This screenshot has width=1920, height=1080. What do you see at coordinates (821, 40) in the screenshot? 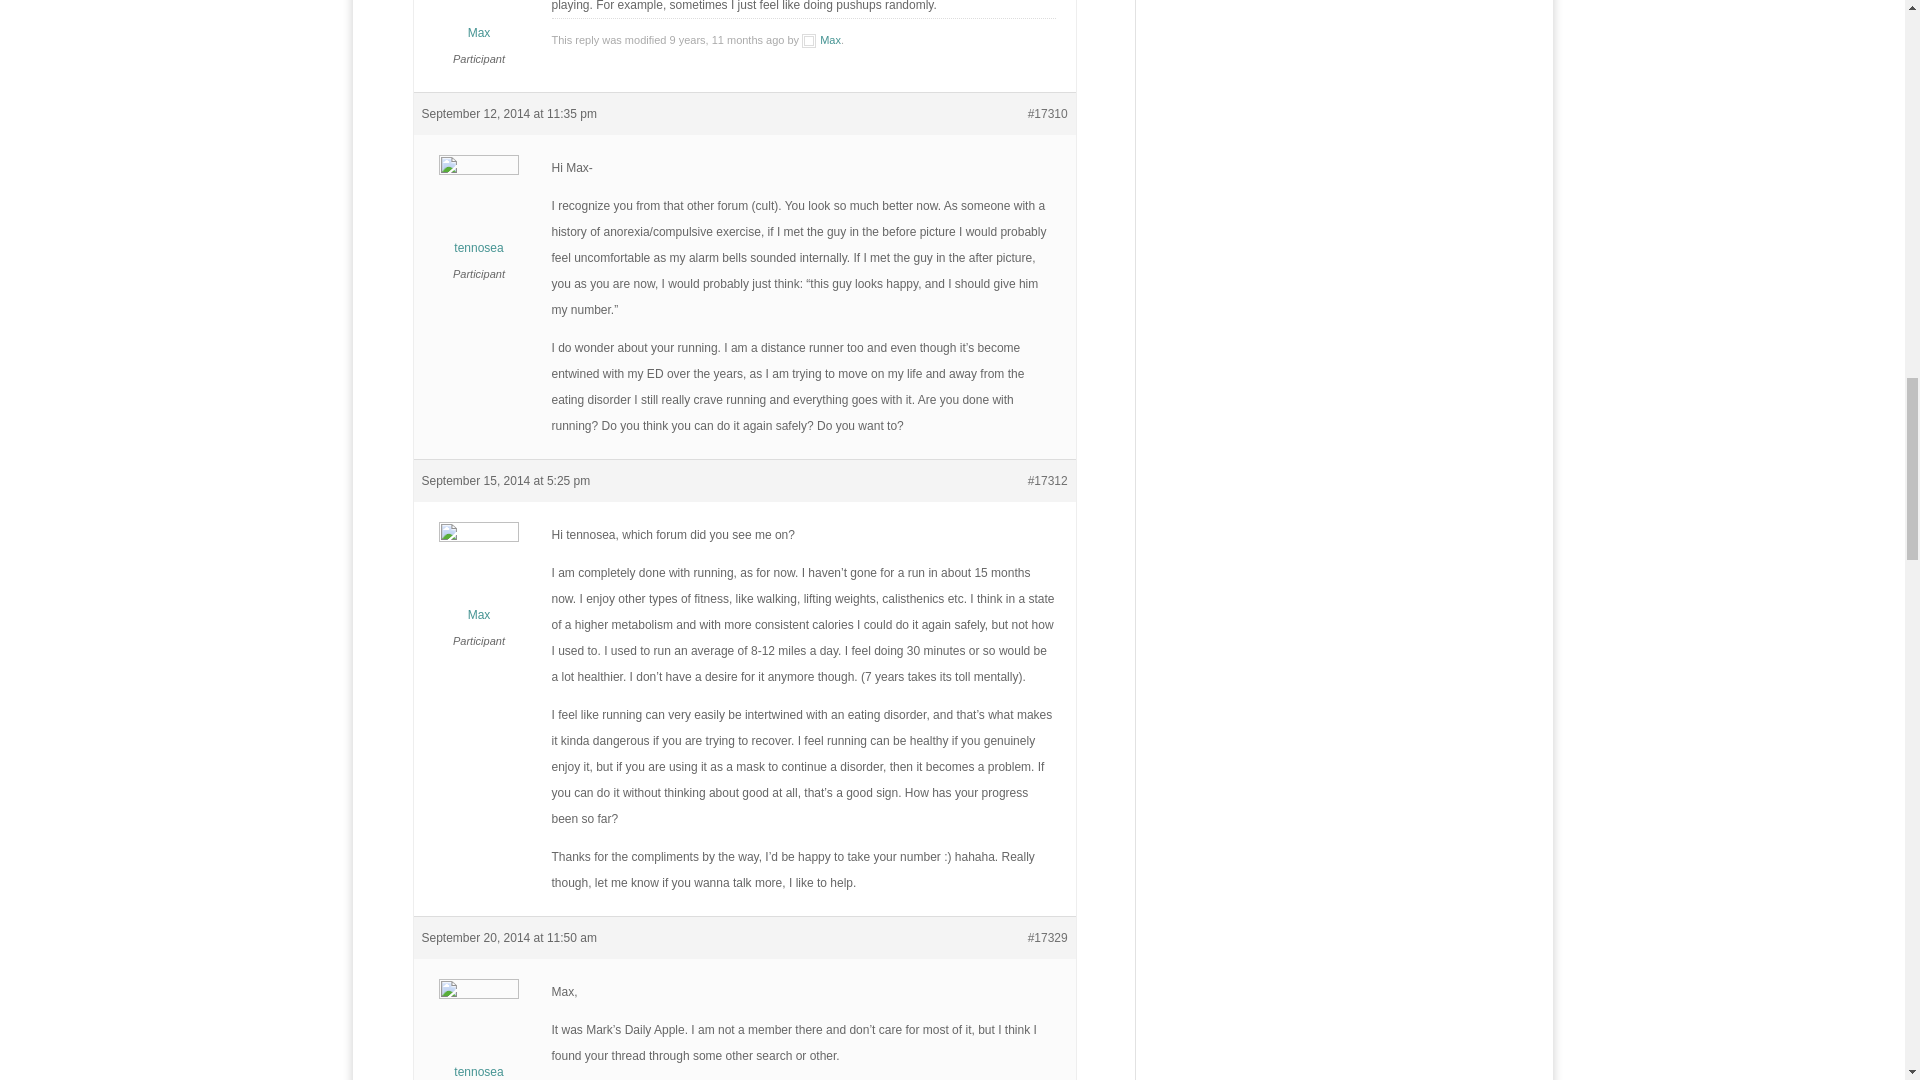
I see `View Max's profile` at bounding box center [821, 40].